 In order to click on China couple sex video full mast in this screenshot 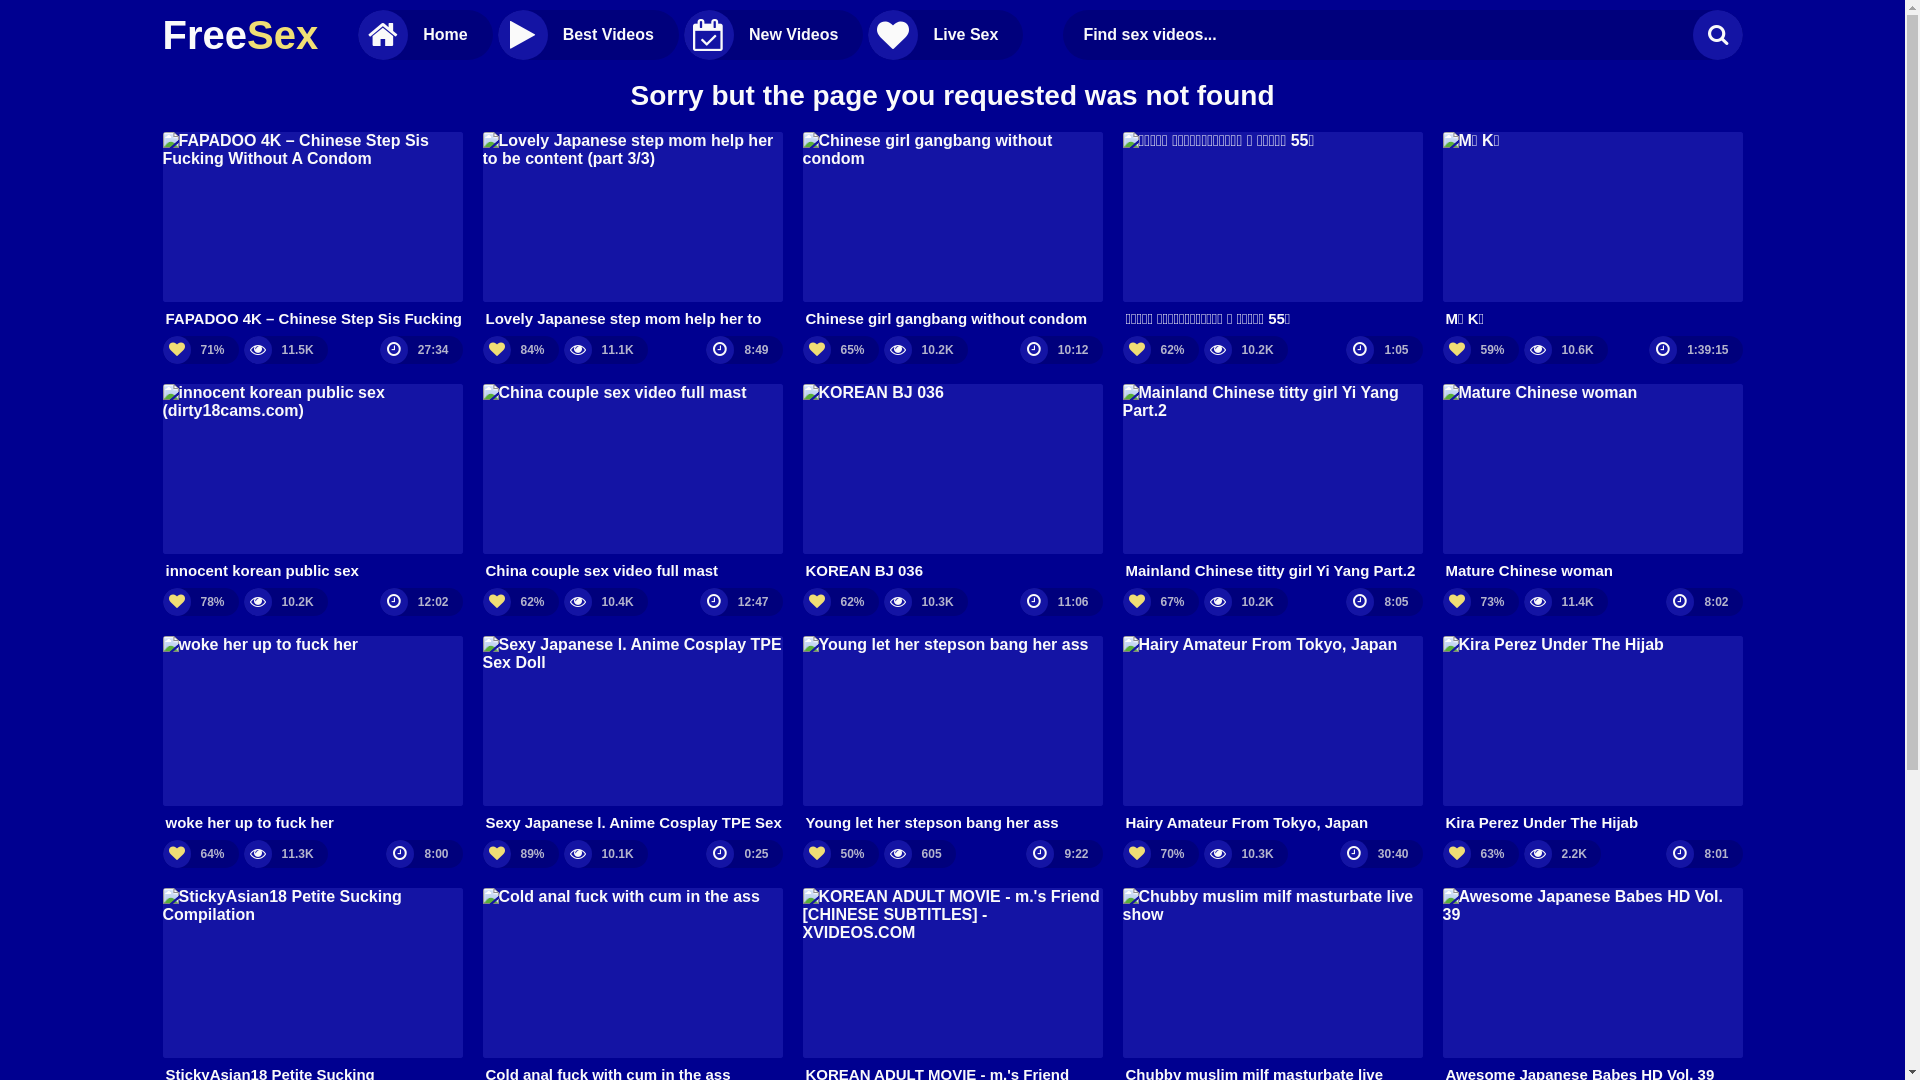, I will do `click(632, 482)`.